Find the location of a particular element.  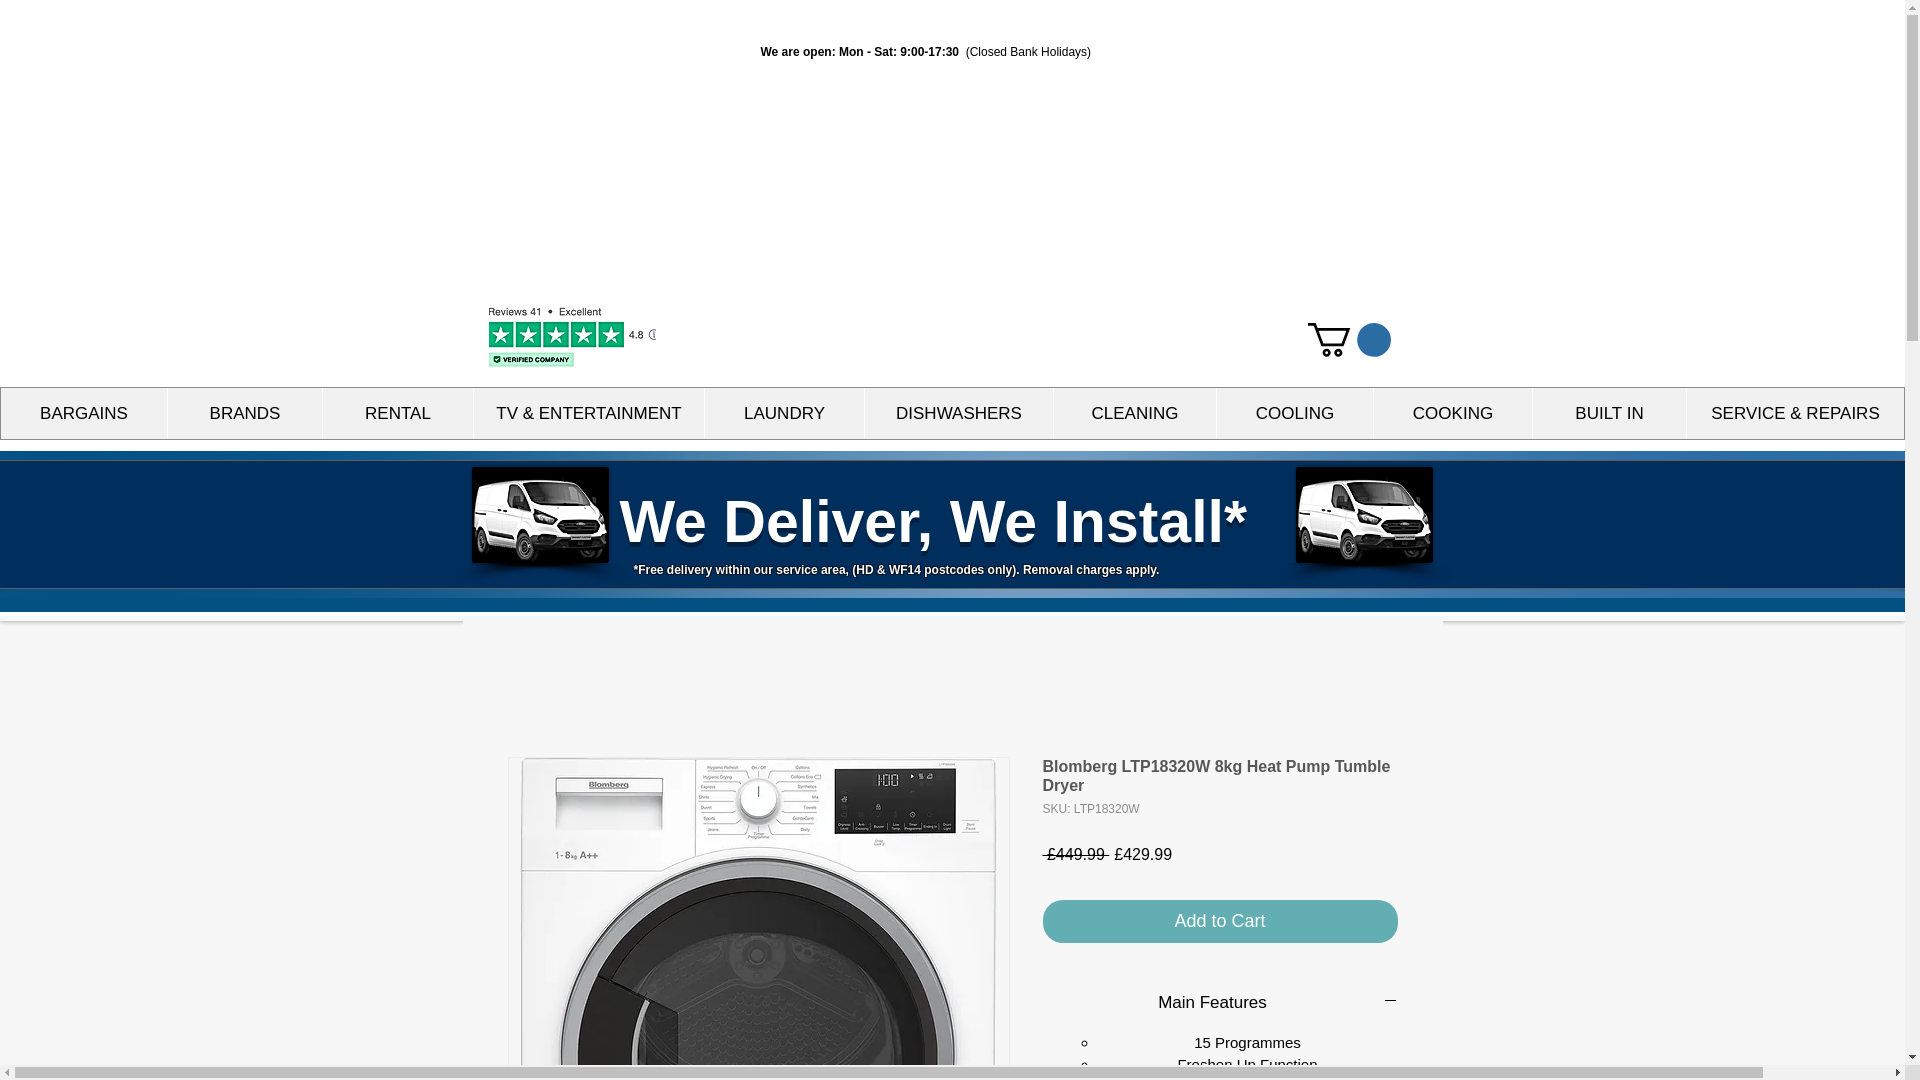

CLEANING is located at coordinates (1134, 412).